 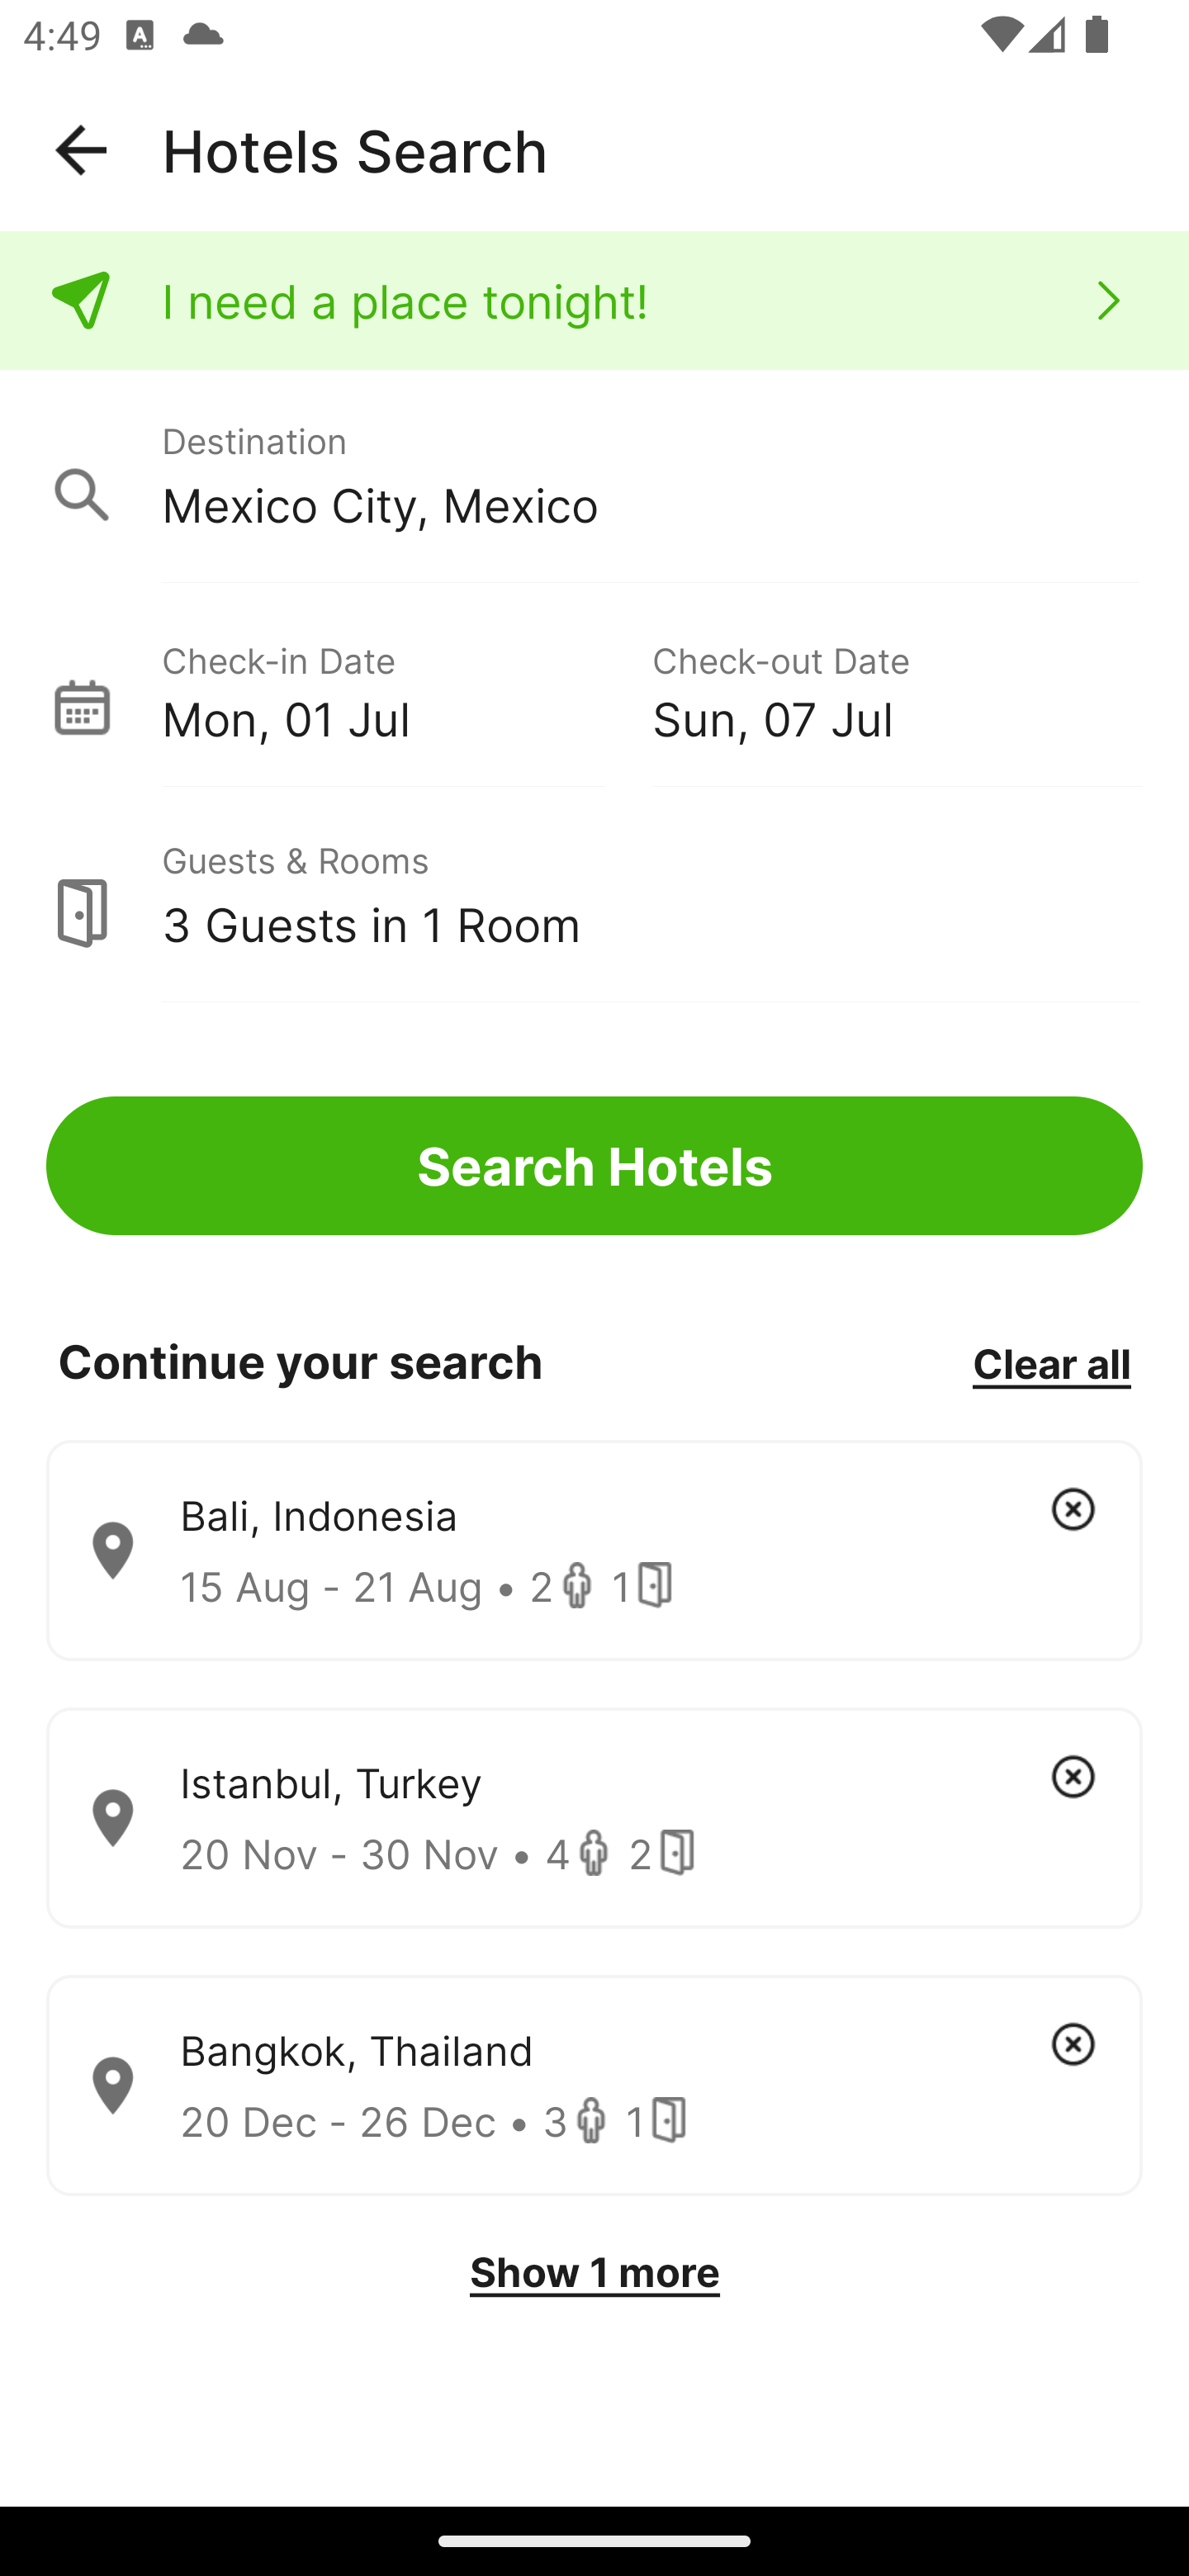 I want to click on Check-in Date Mon, 01 Jul, so click(x=406, y=689).